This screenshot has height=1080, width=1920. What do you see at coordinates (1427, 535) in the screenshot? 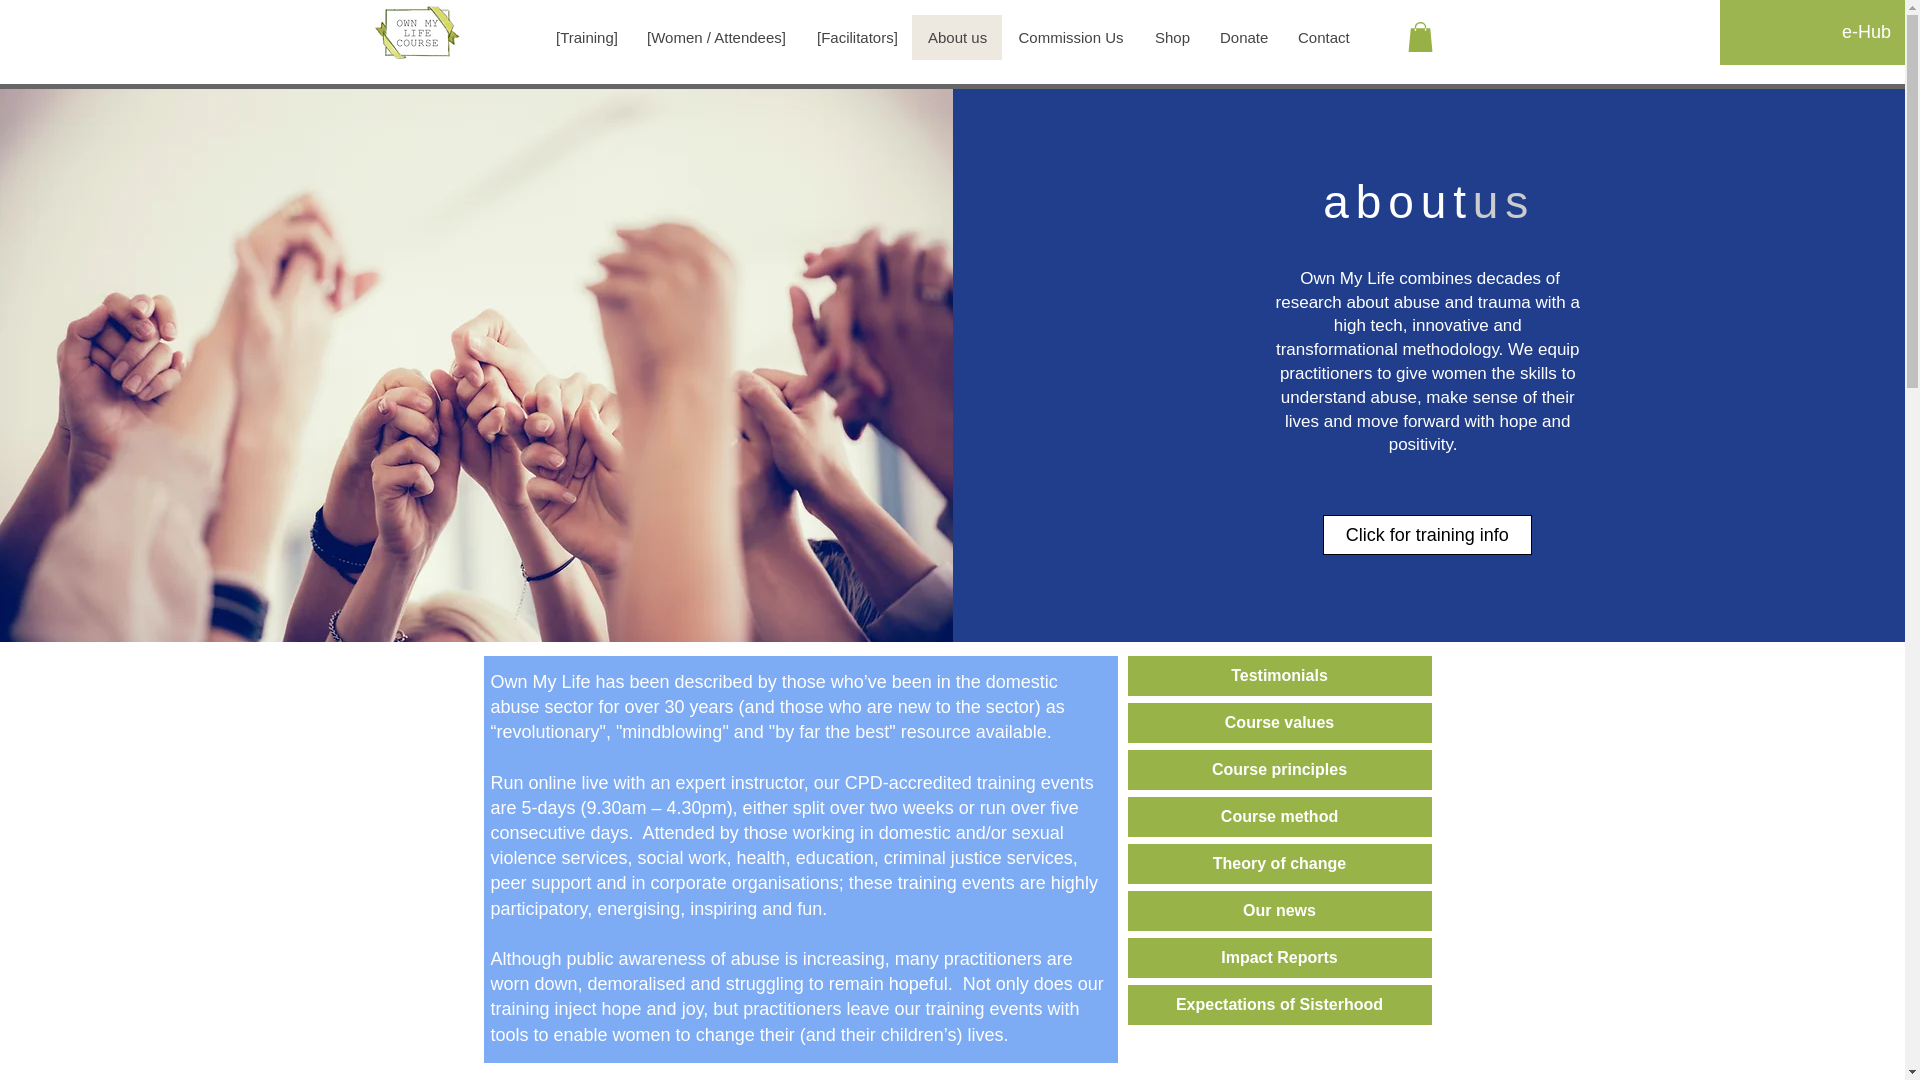
I see `Click for training info` at bounding box center [1427, 535].